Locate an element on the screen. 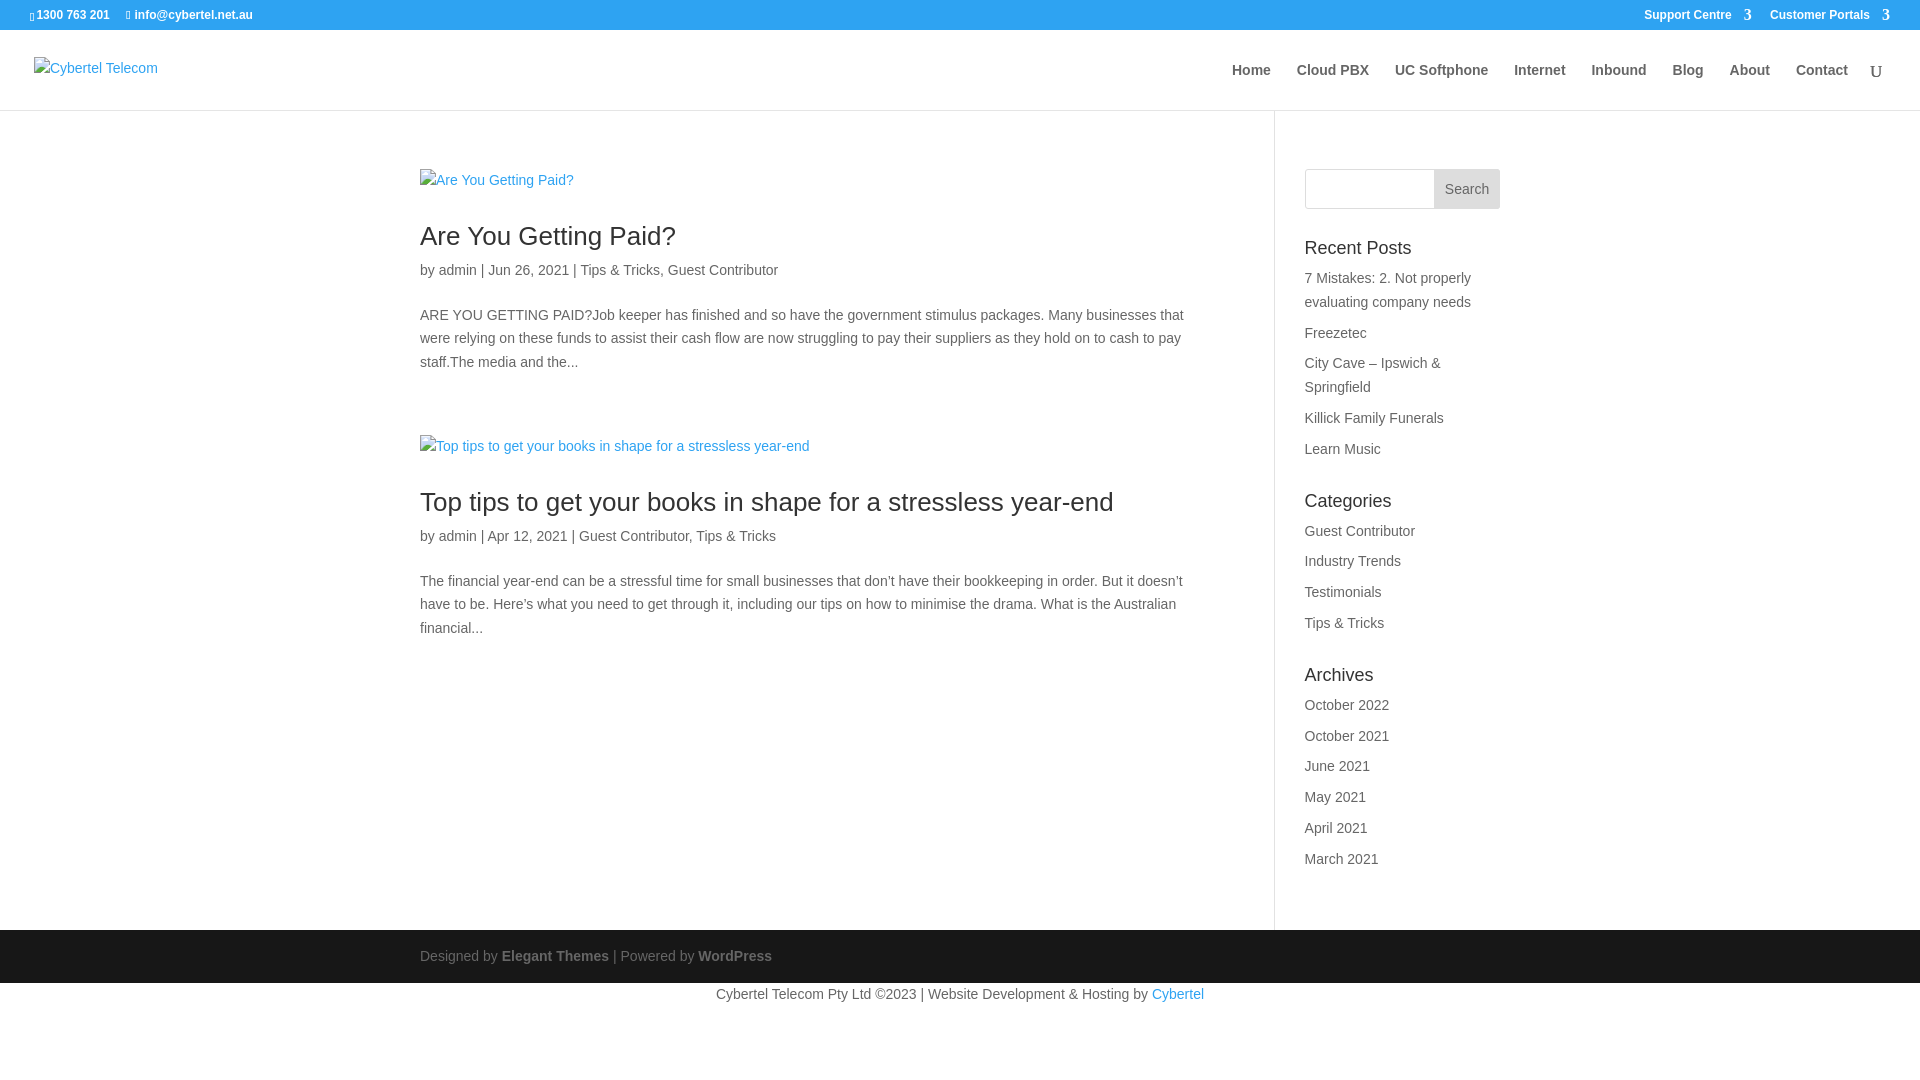  Contact is located at coordinates (1822, 86).